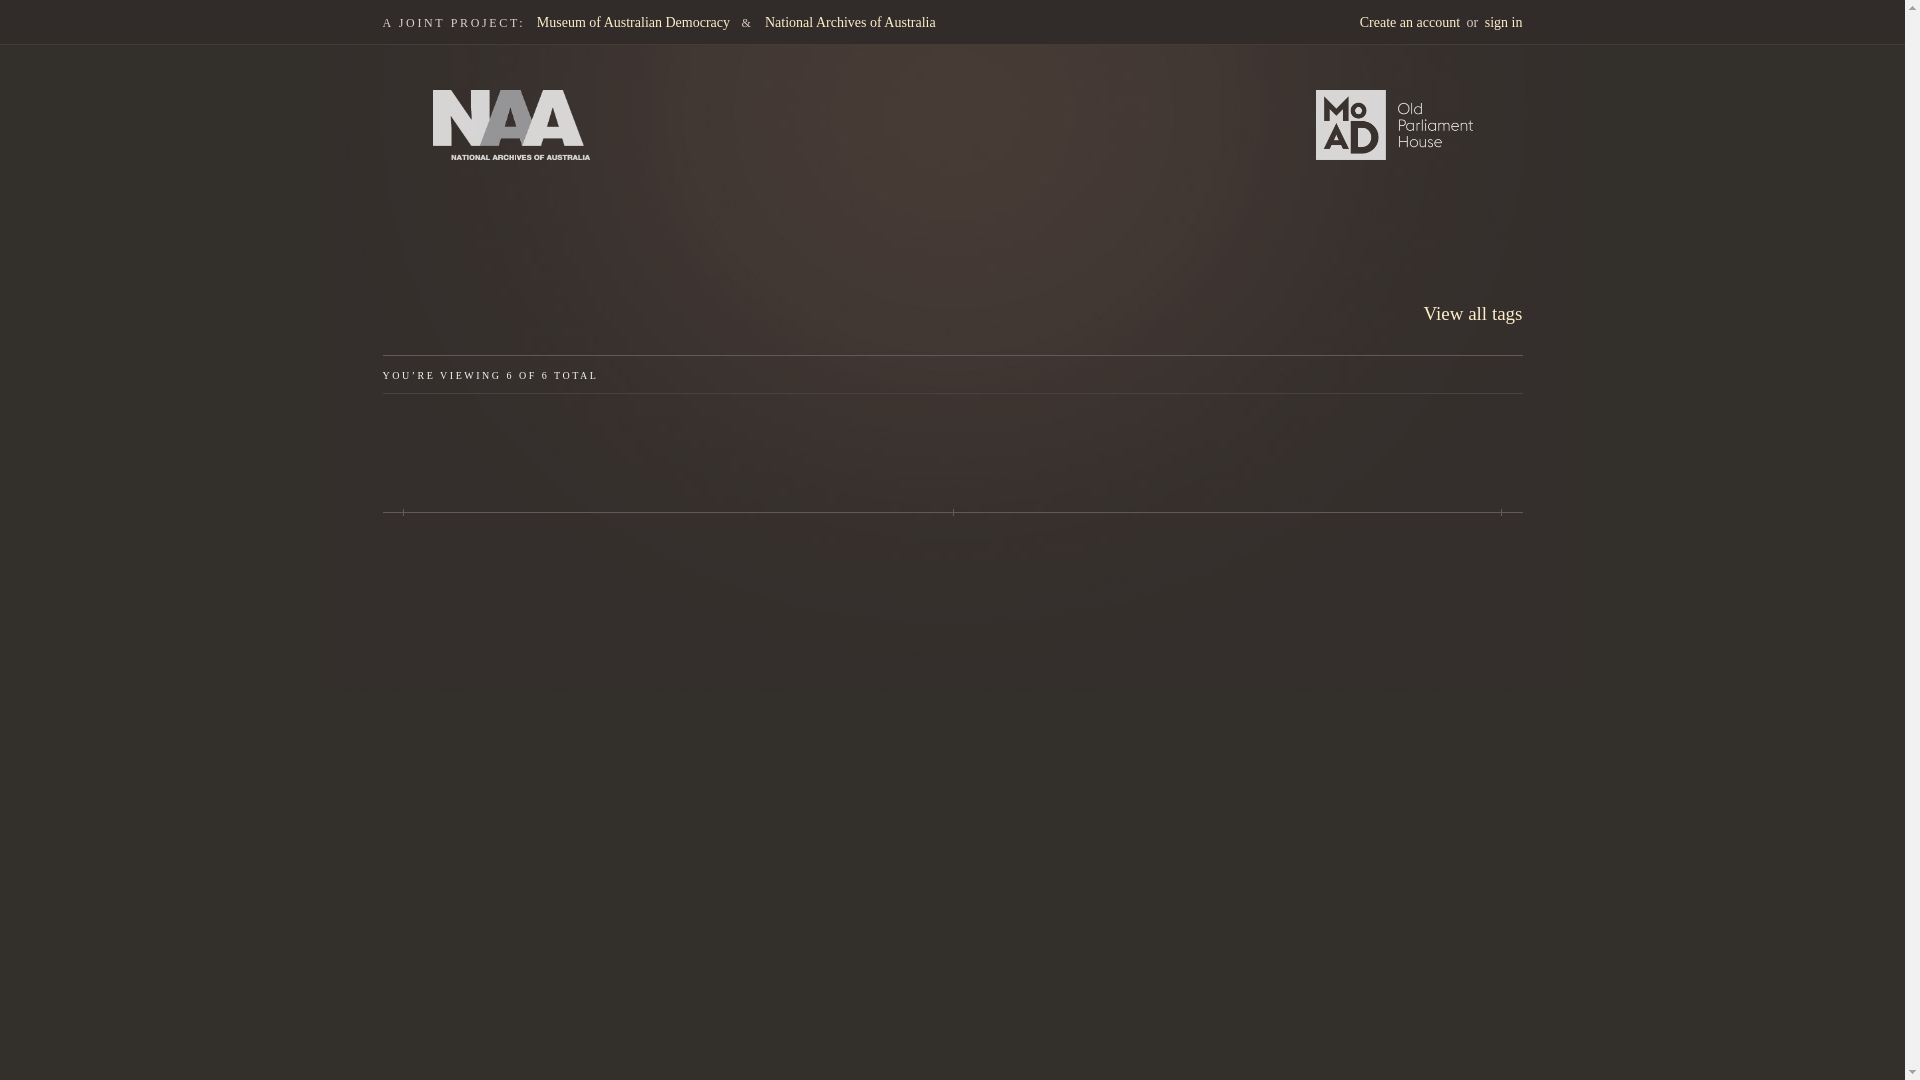  Describe the element at coordinates (1472, 312) in the screenshot. I see `View all tags` at that location.